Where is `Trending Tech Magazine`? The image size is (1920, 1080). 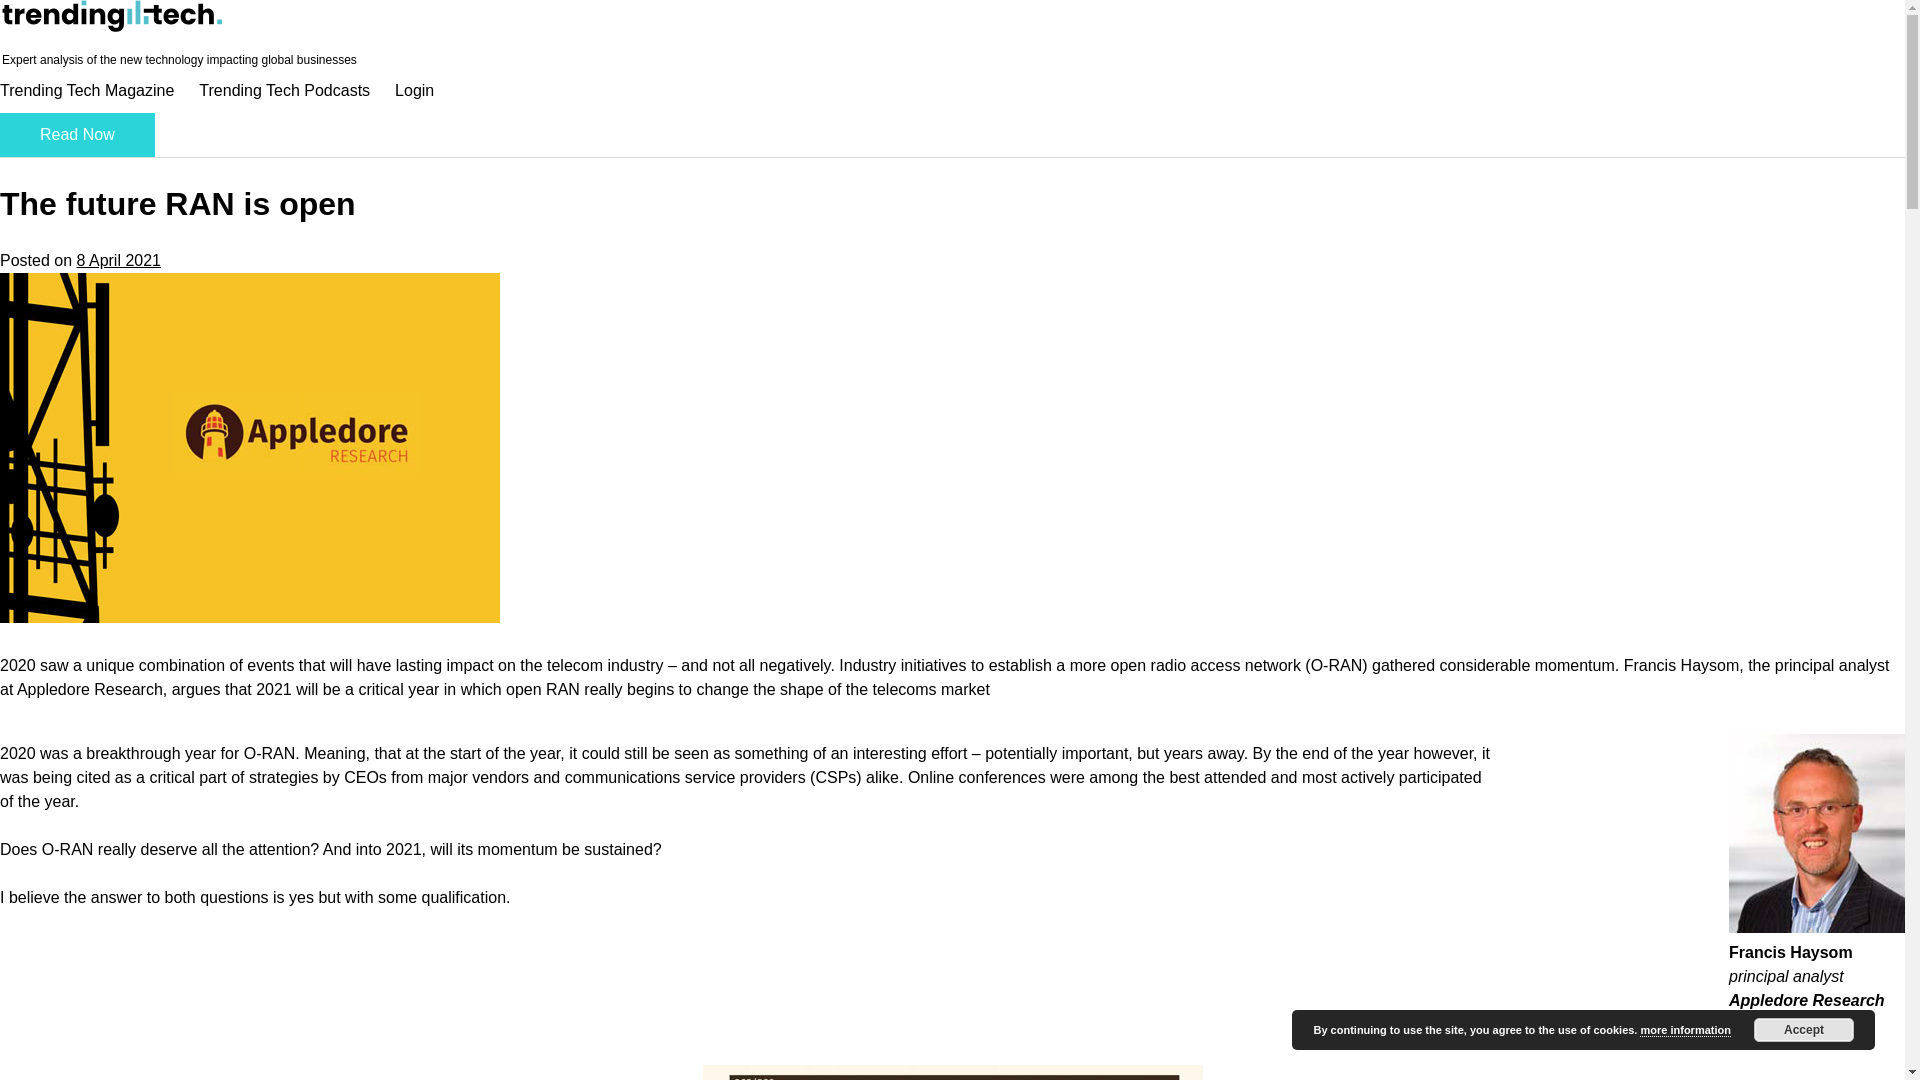 Trending Tech Magazine is located at coordinates (87, 90).